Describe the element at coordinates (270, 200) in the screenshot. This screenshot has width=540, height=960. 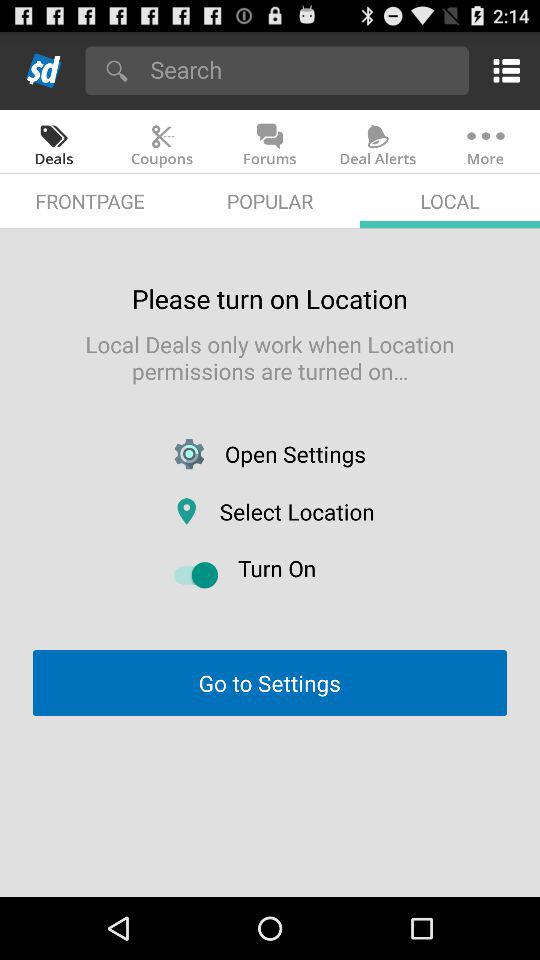
I see `choose app to the right of the frontpage icon` at that location.